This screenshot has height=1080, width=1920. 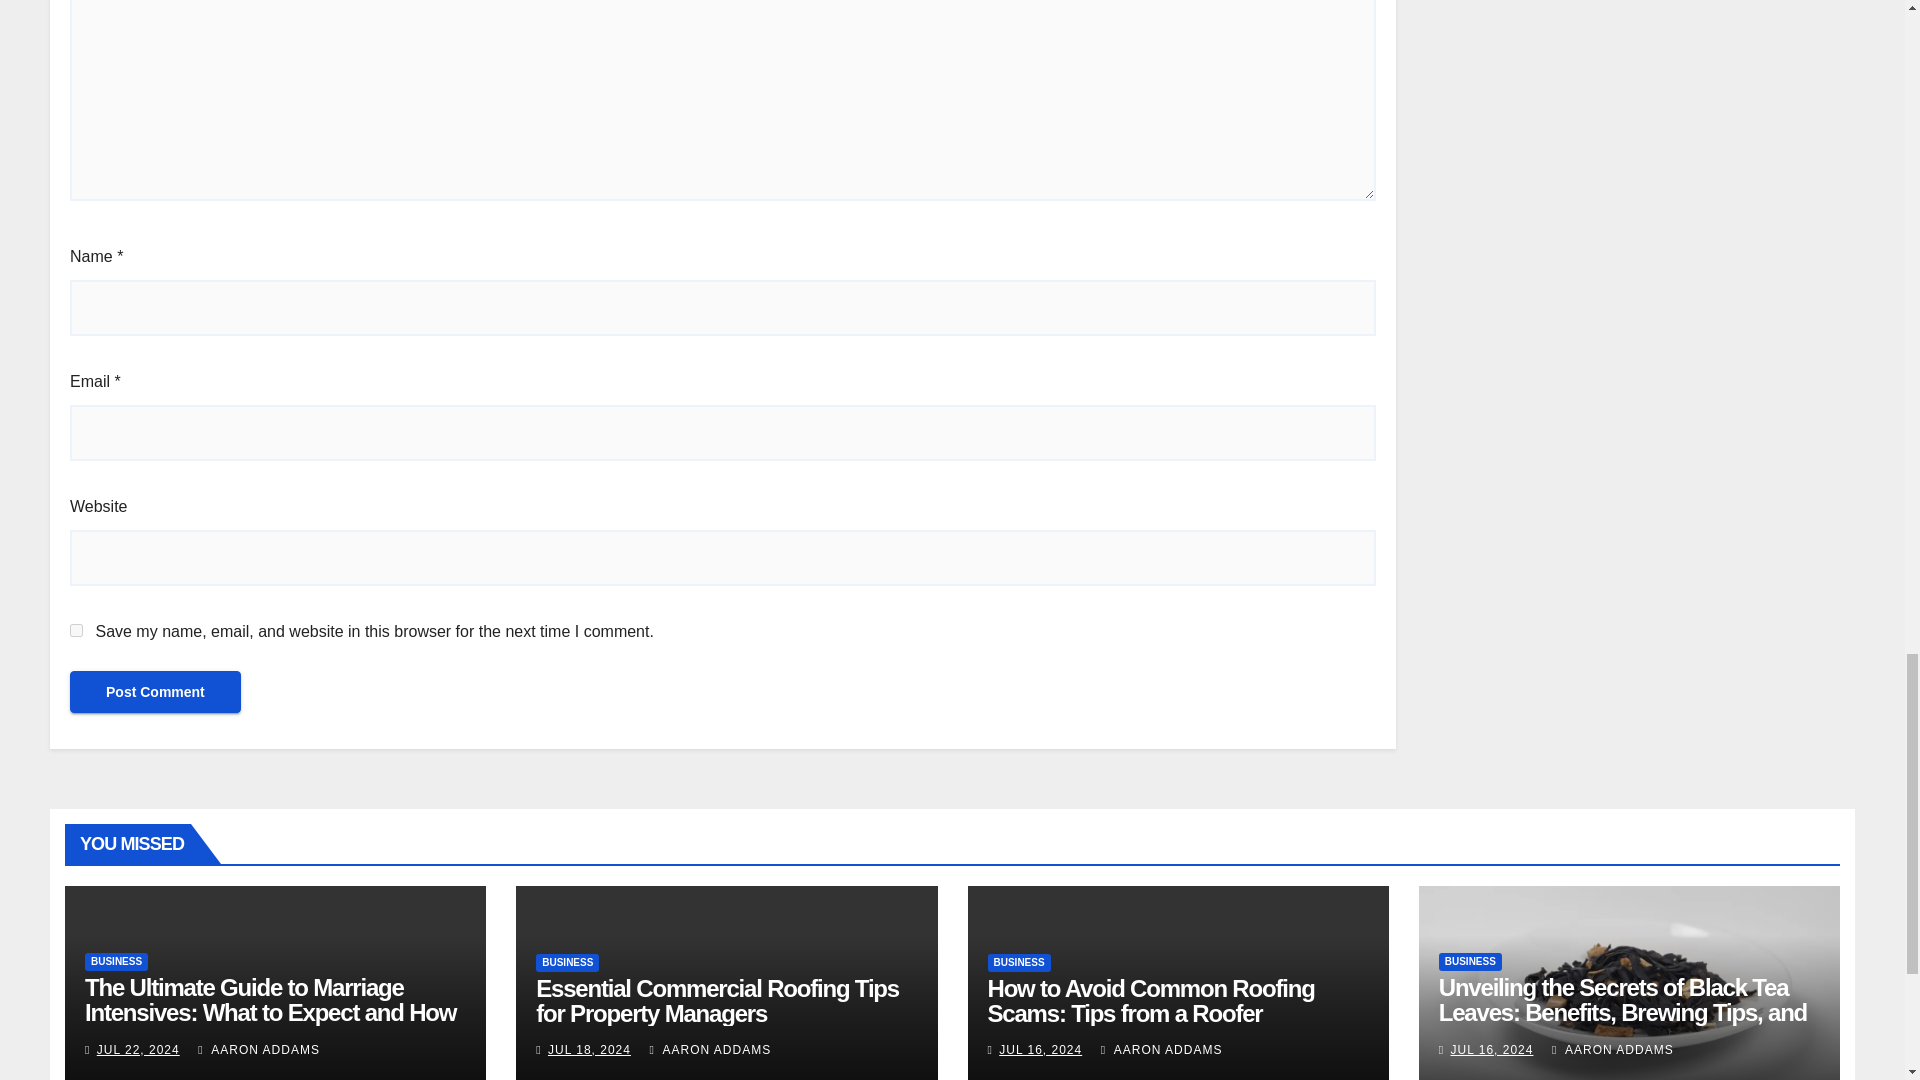 I want to click on yes, so click(x=76, y=630).